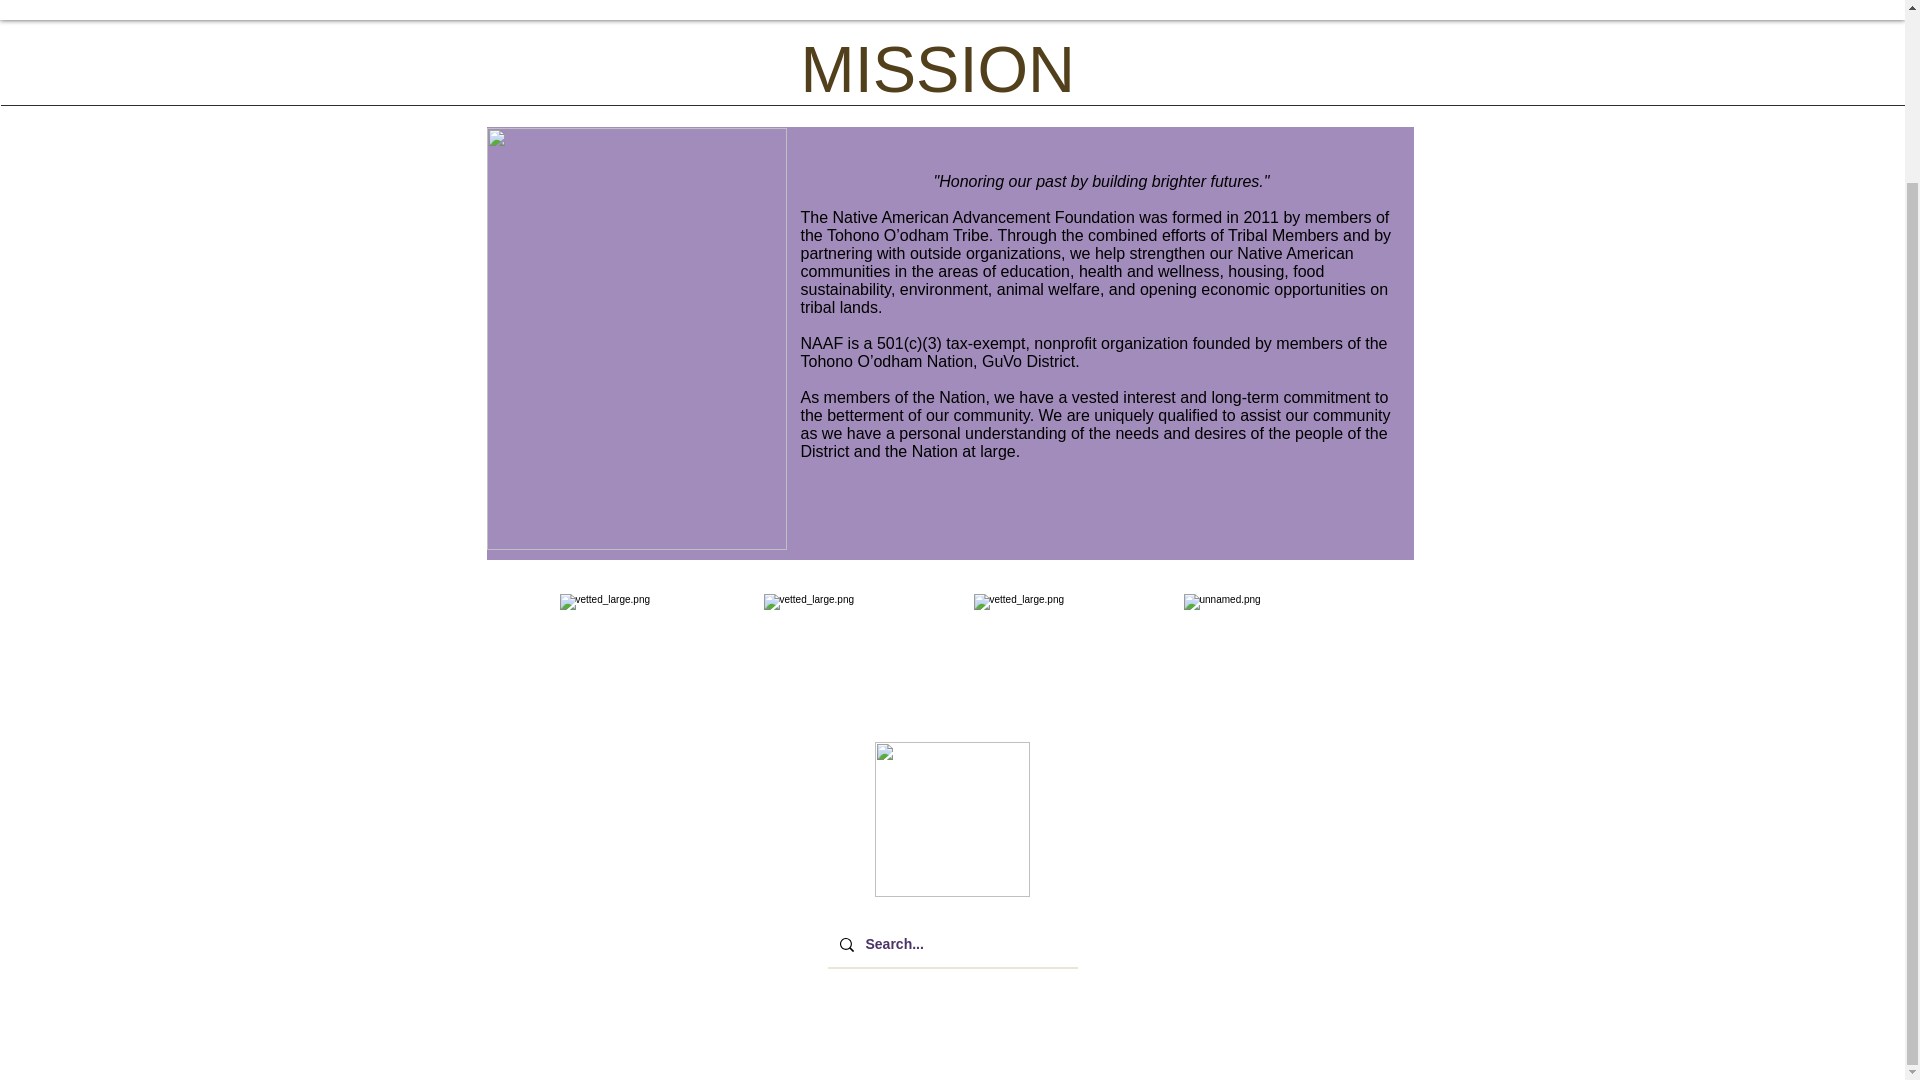 This screenshot has width=1920, height=1080. I want to click on THE STORE, so click(1028, 2).